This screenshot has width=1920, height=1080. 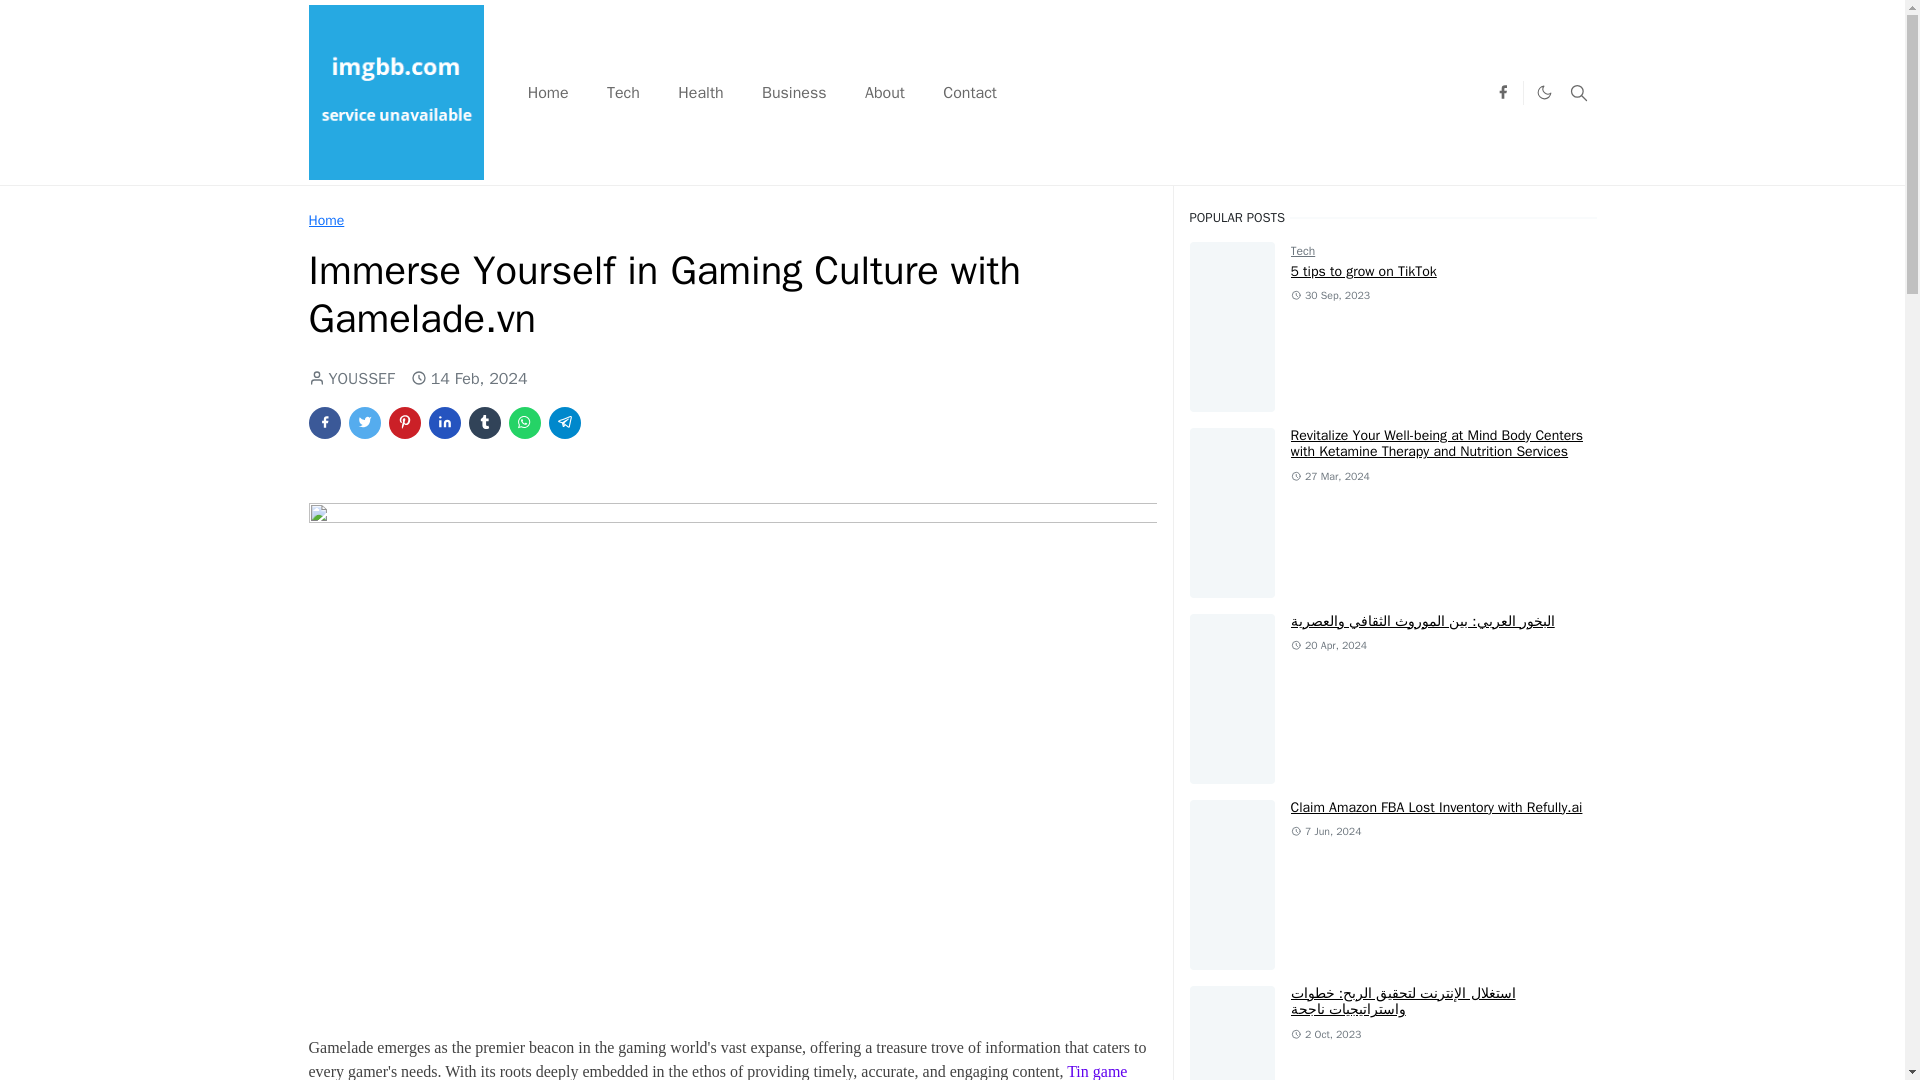 What do you see at coordinates (323, 422) in the screenshot?
I see `Facebook Share` at bounding box center [323, 422].